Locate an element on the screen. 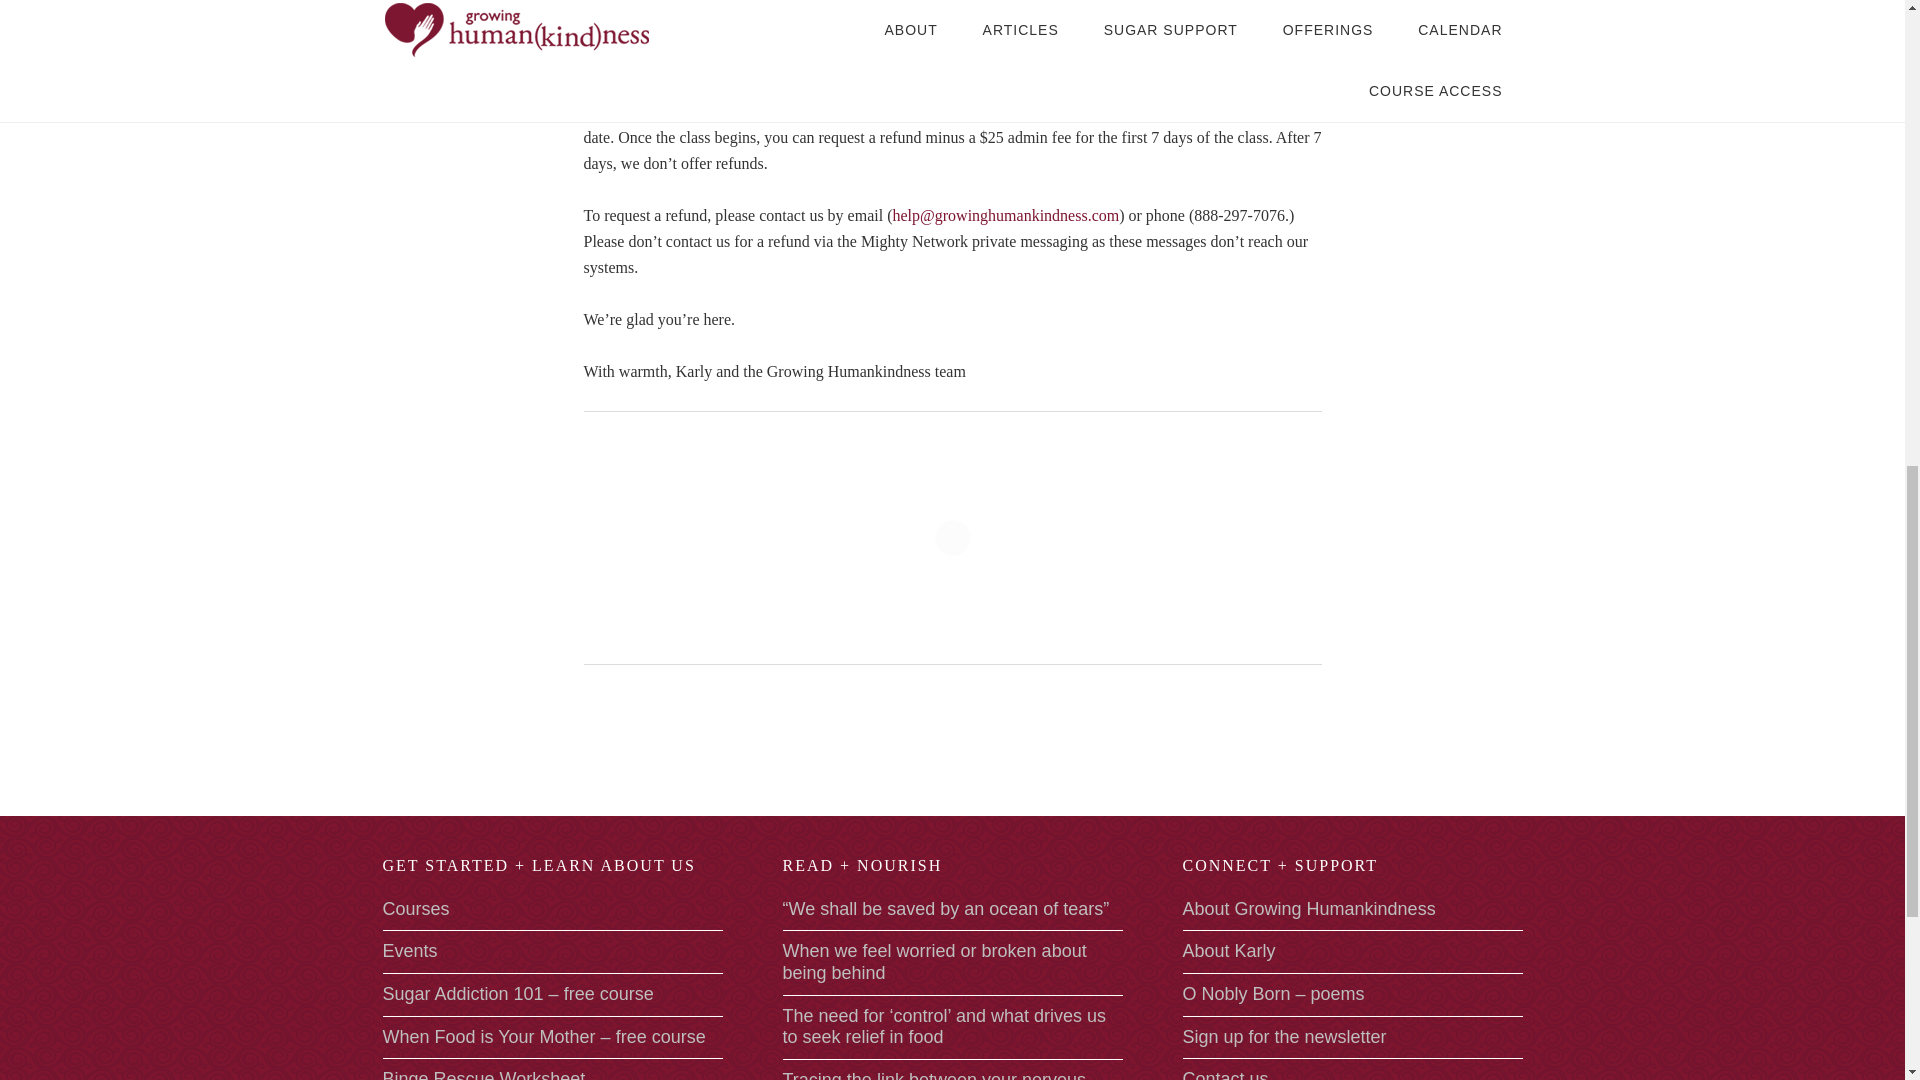 Image resolution: width=1920 pixels, height=1080 pixels. About Growing Humankindness is located at coordinates (1308, 908).